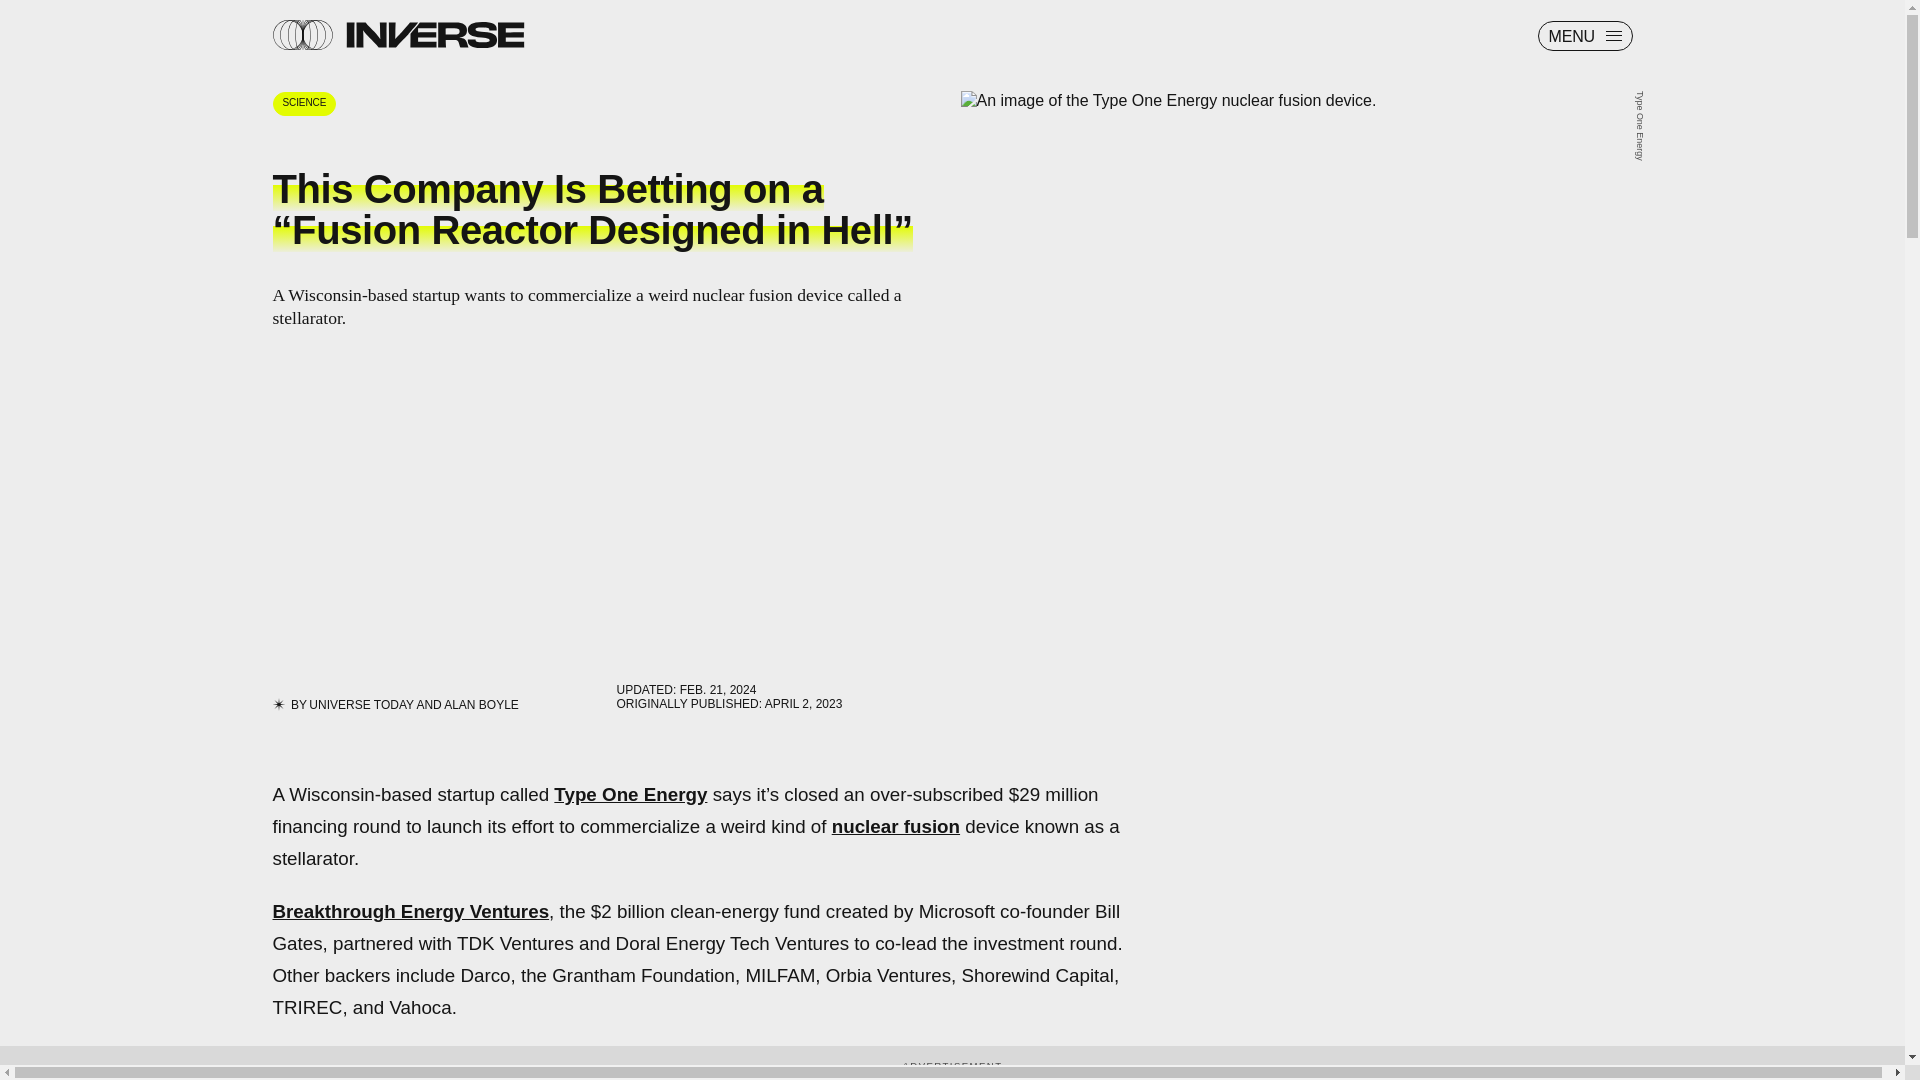 Image resolution: width=1920 pixels, height=1080 pixels. I want to click on Breakthrough Energy Ventures, so click(410, 911).